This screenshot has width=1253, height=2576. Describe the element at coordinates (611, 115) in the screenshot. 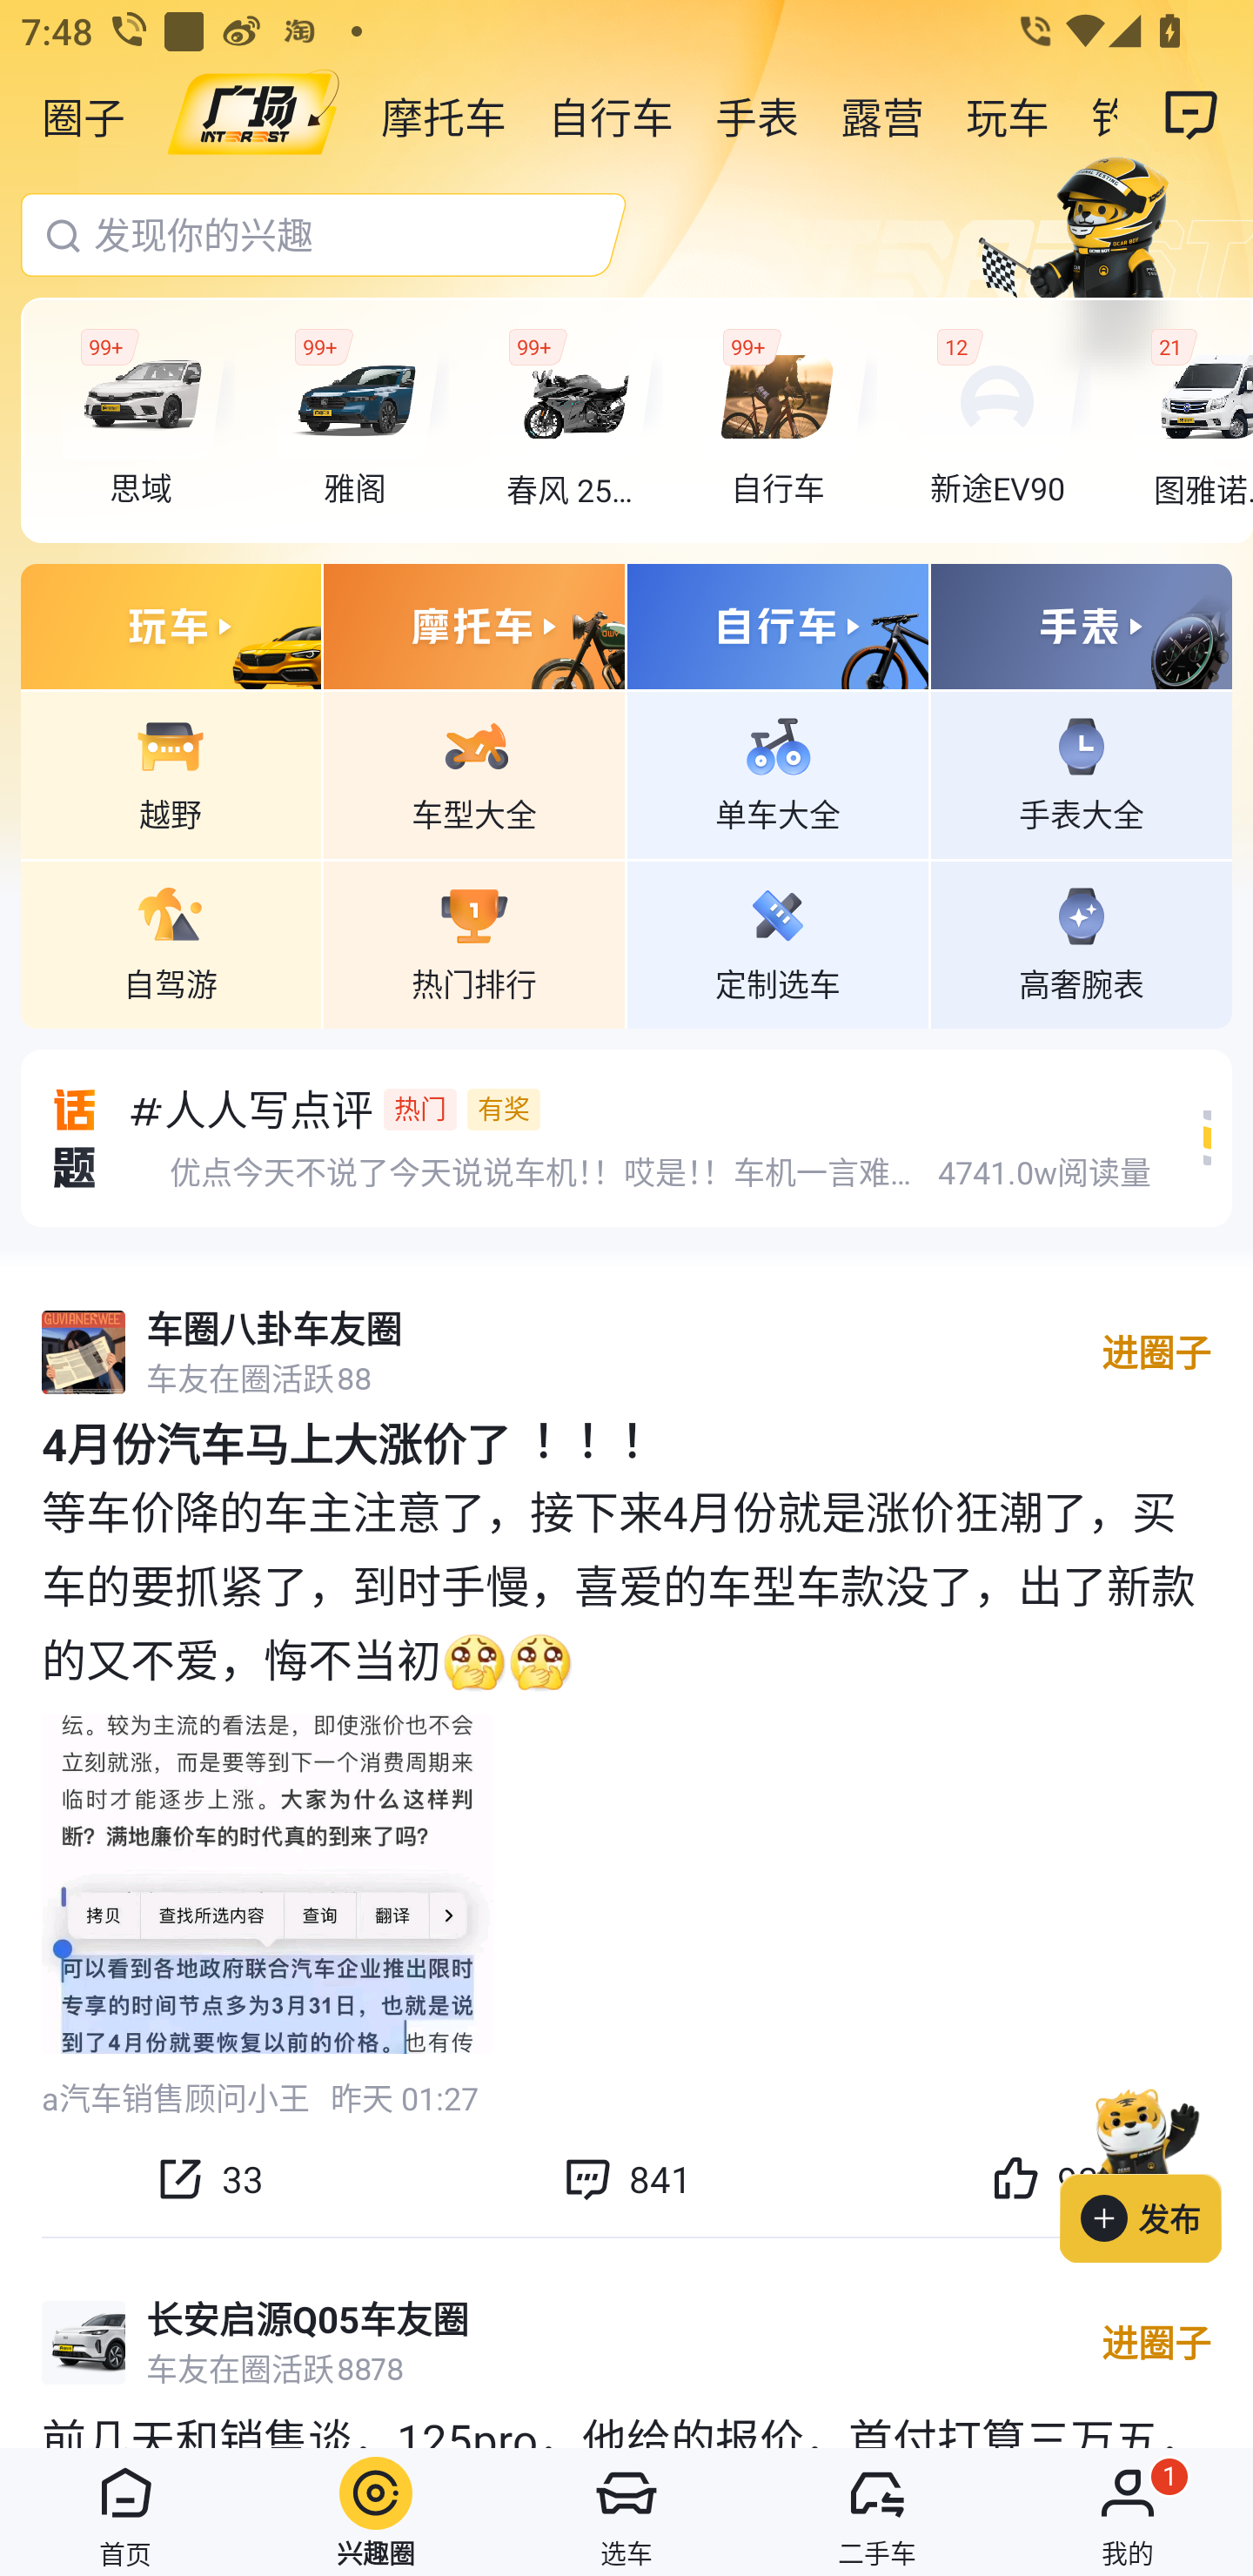

I see `自行车` at that location.